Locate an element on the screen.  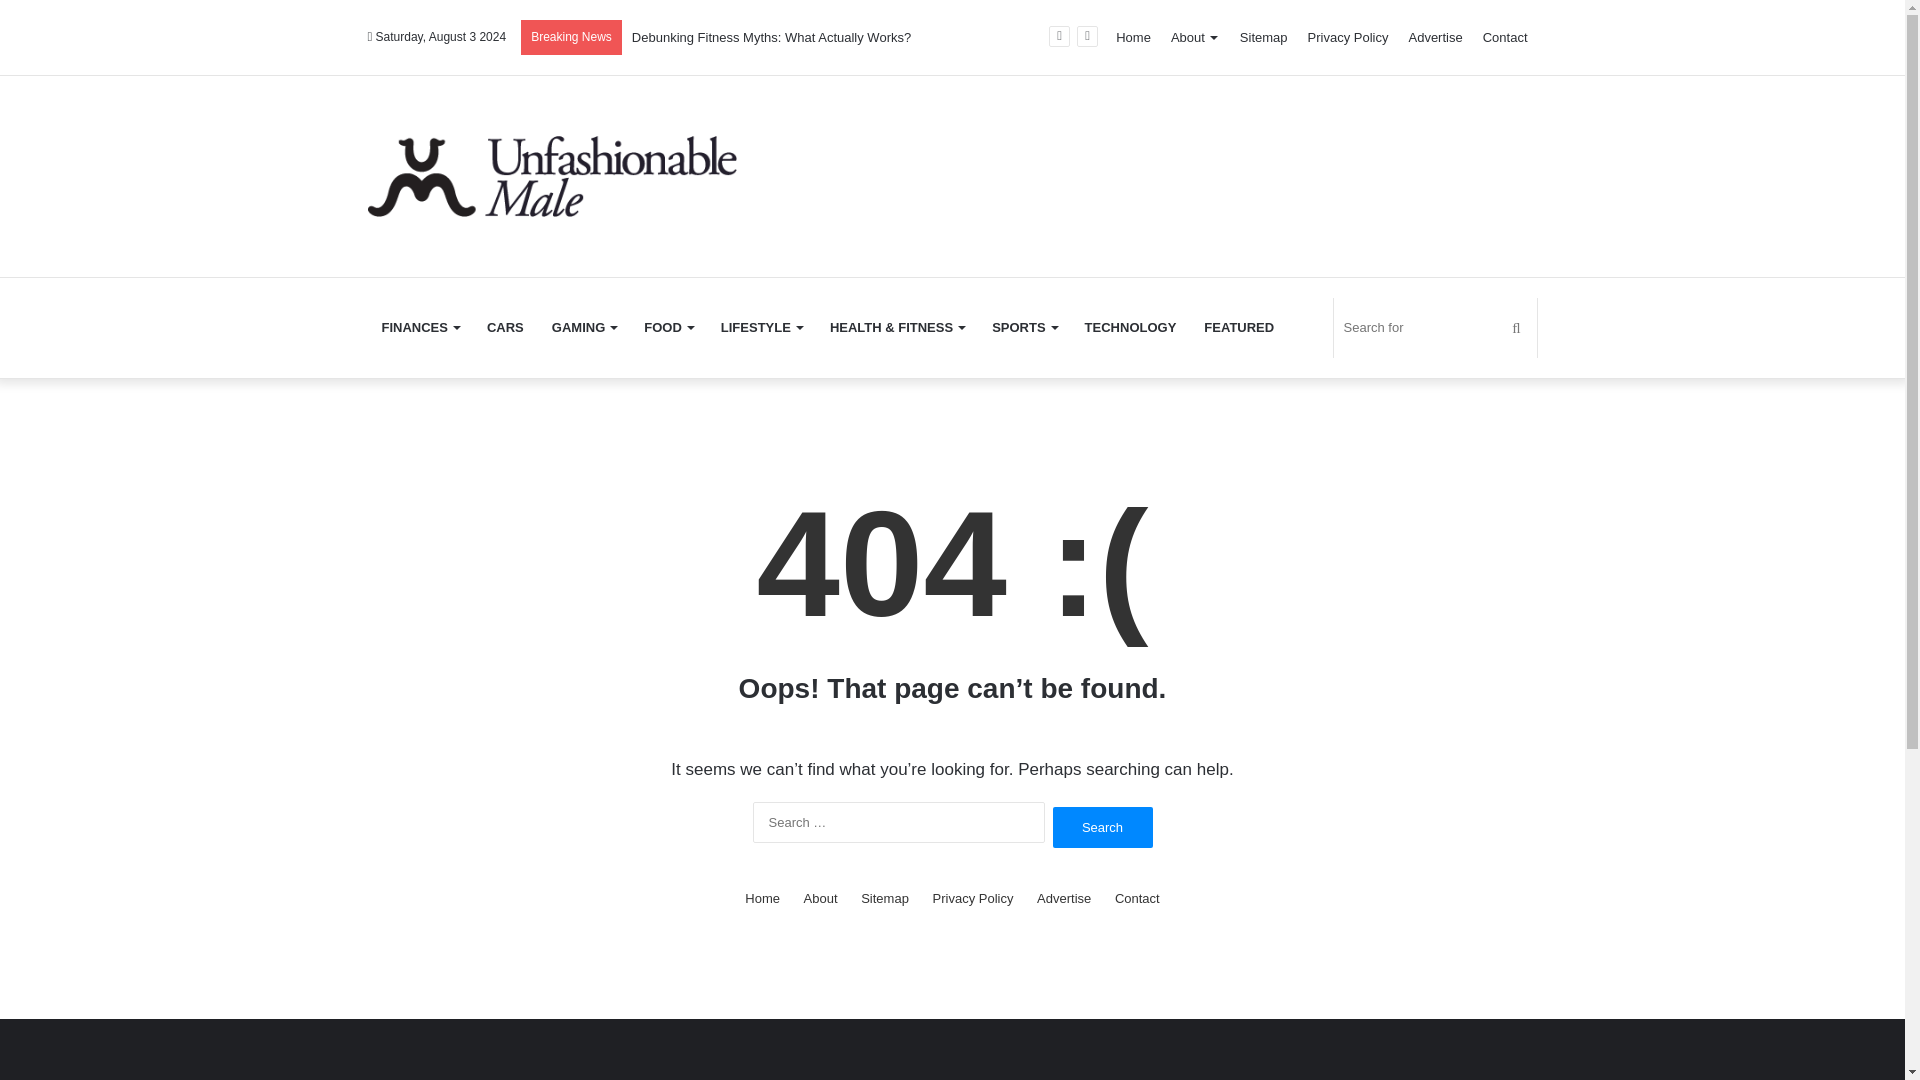
Debunking Fitness Myths: What Actually Works? is located at coordinates (770, 38).